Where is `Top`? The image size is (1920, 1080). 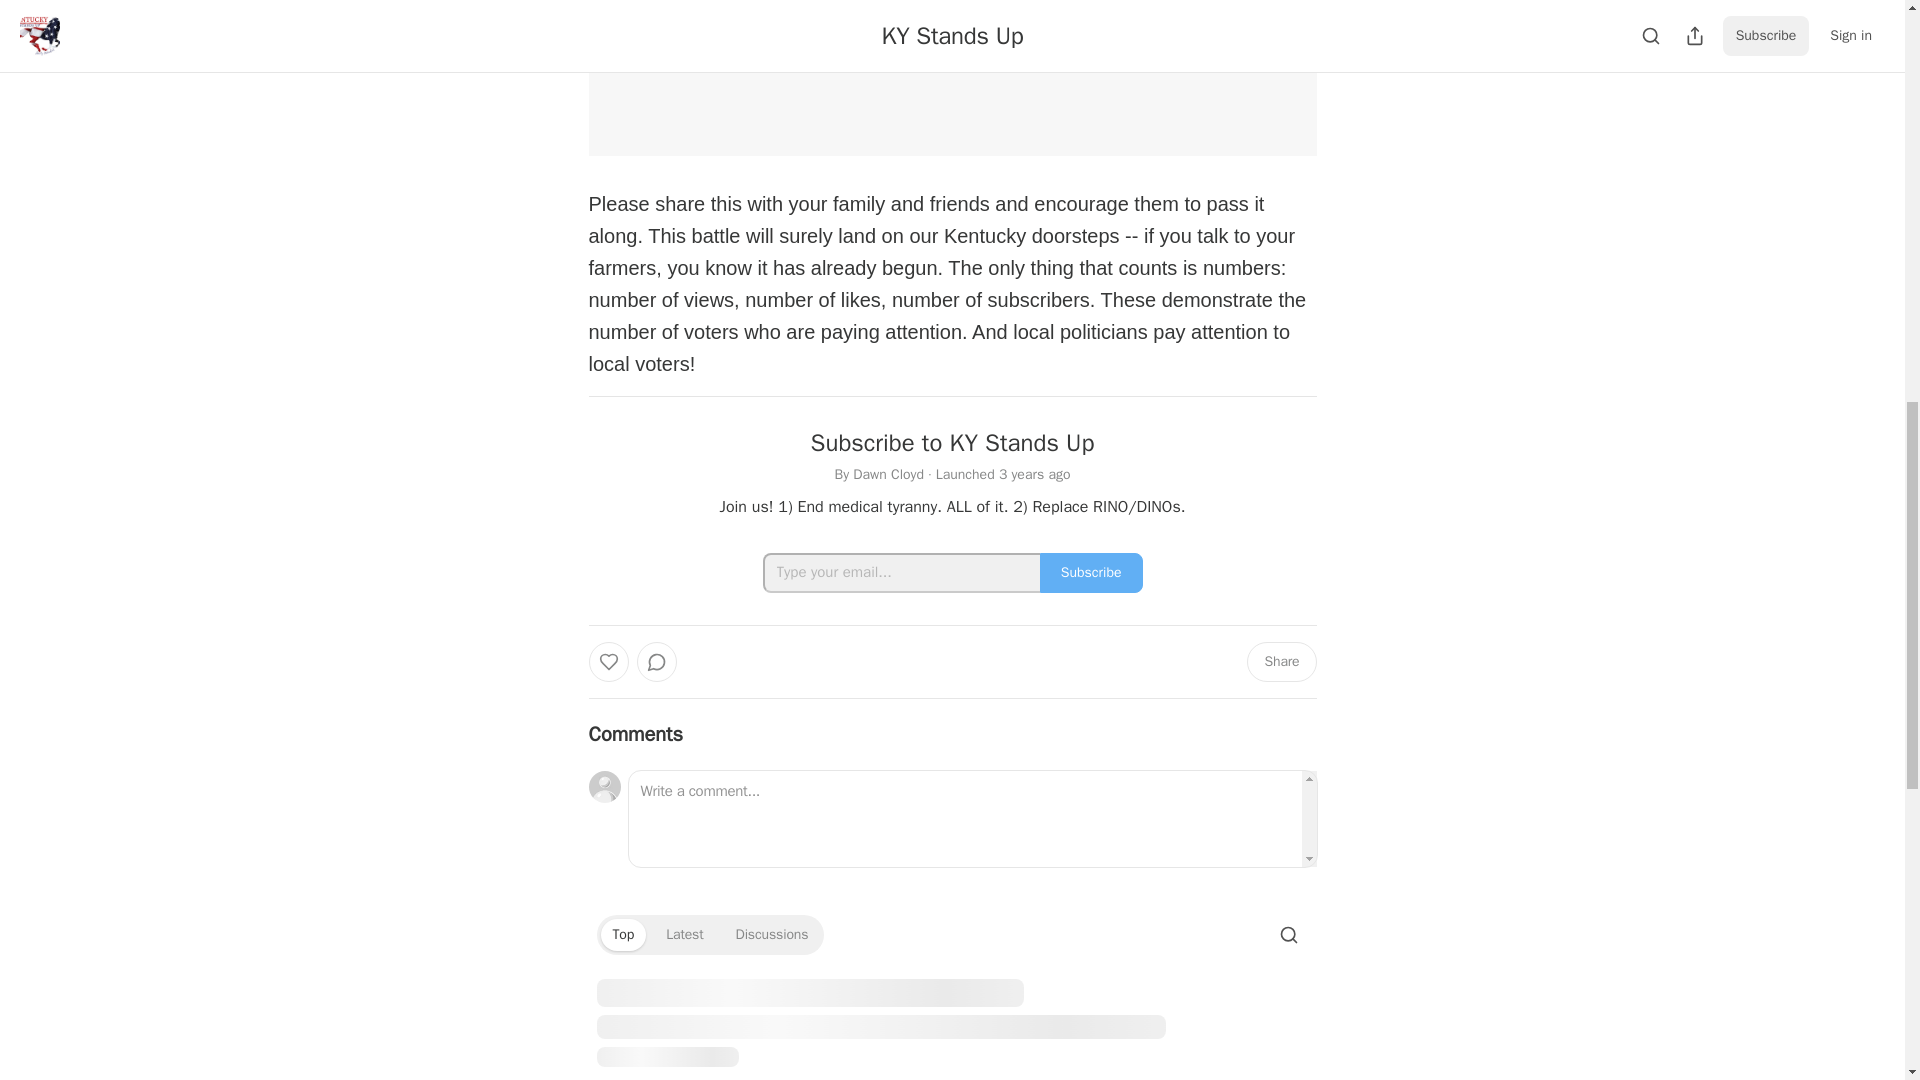
Top is located at coordinates (622, 934).